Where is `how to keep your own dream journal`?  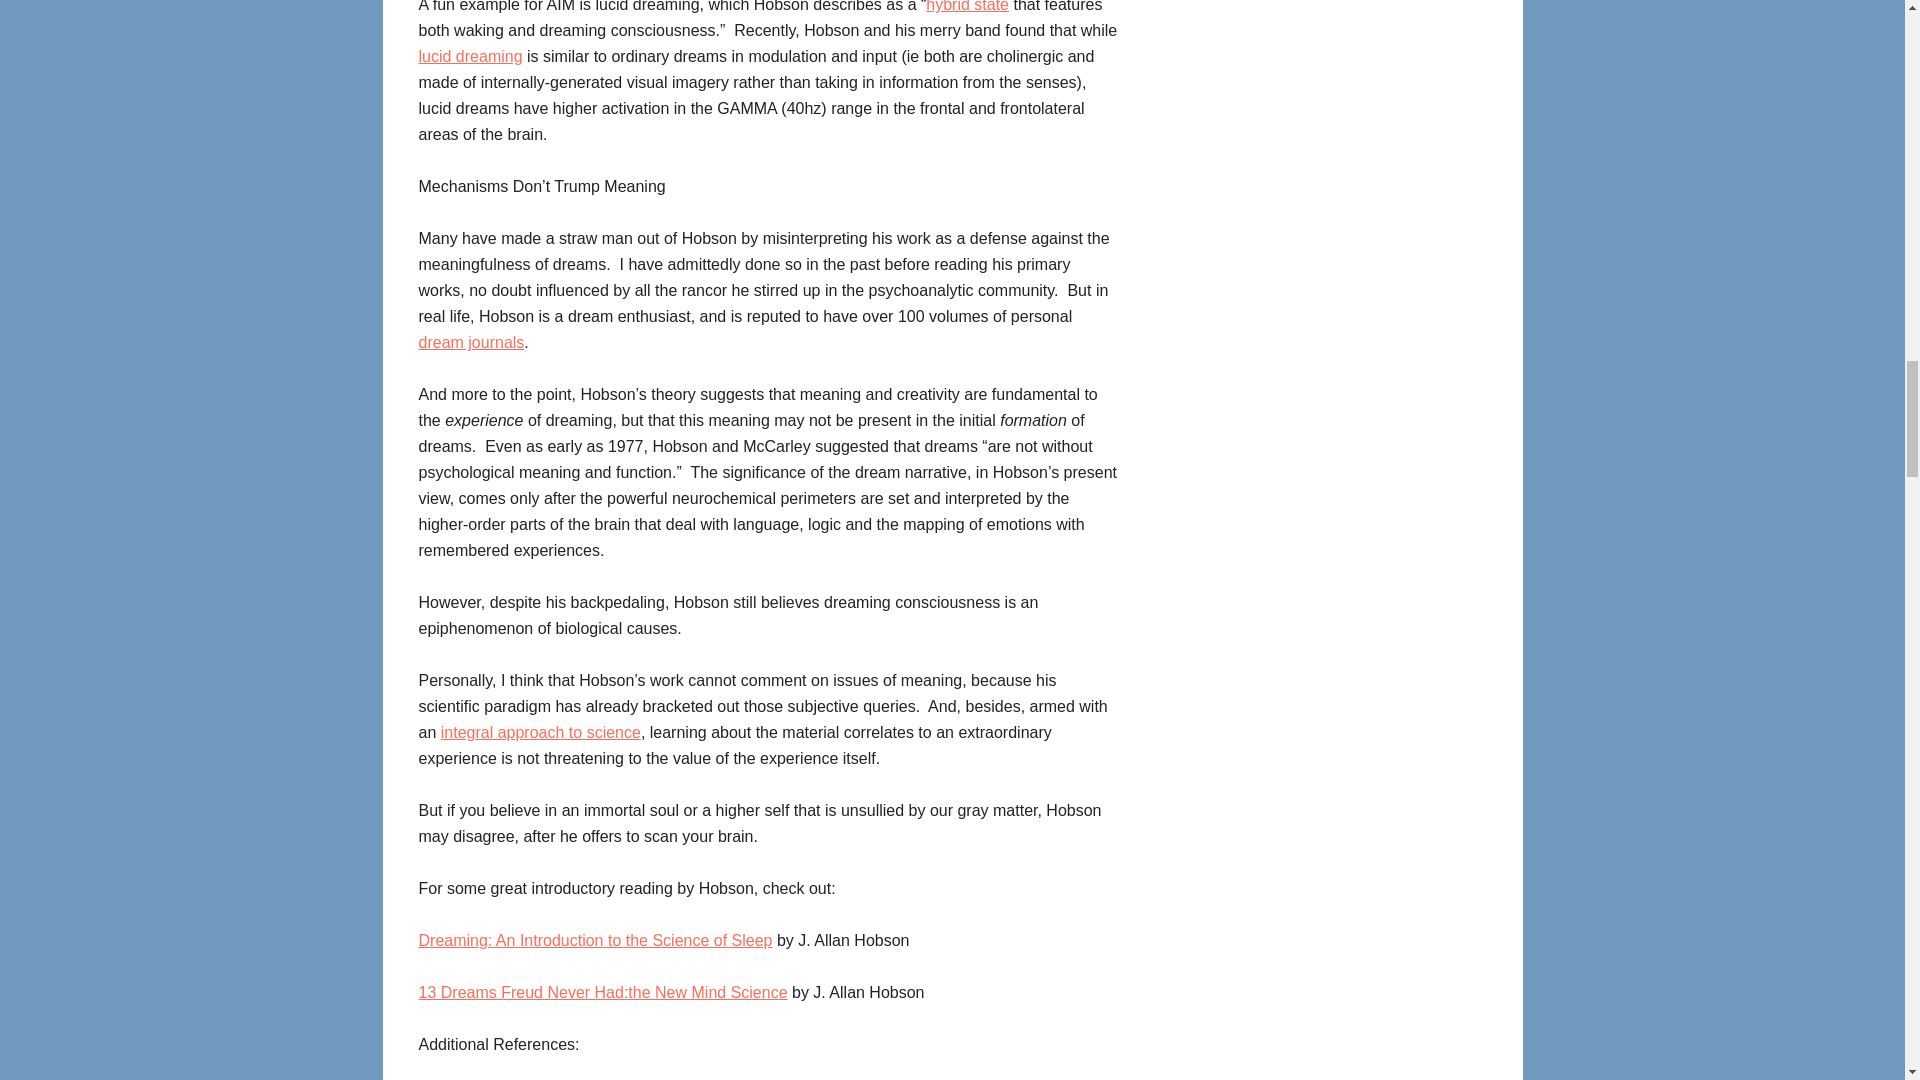 how to keep your own dream journal is located at coordinates (471, 342).